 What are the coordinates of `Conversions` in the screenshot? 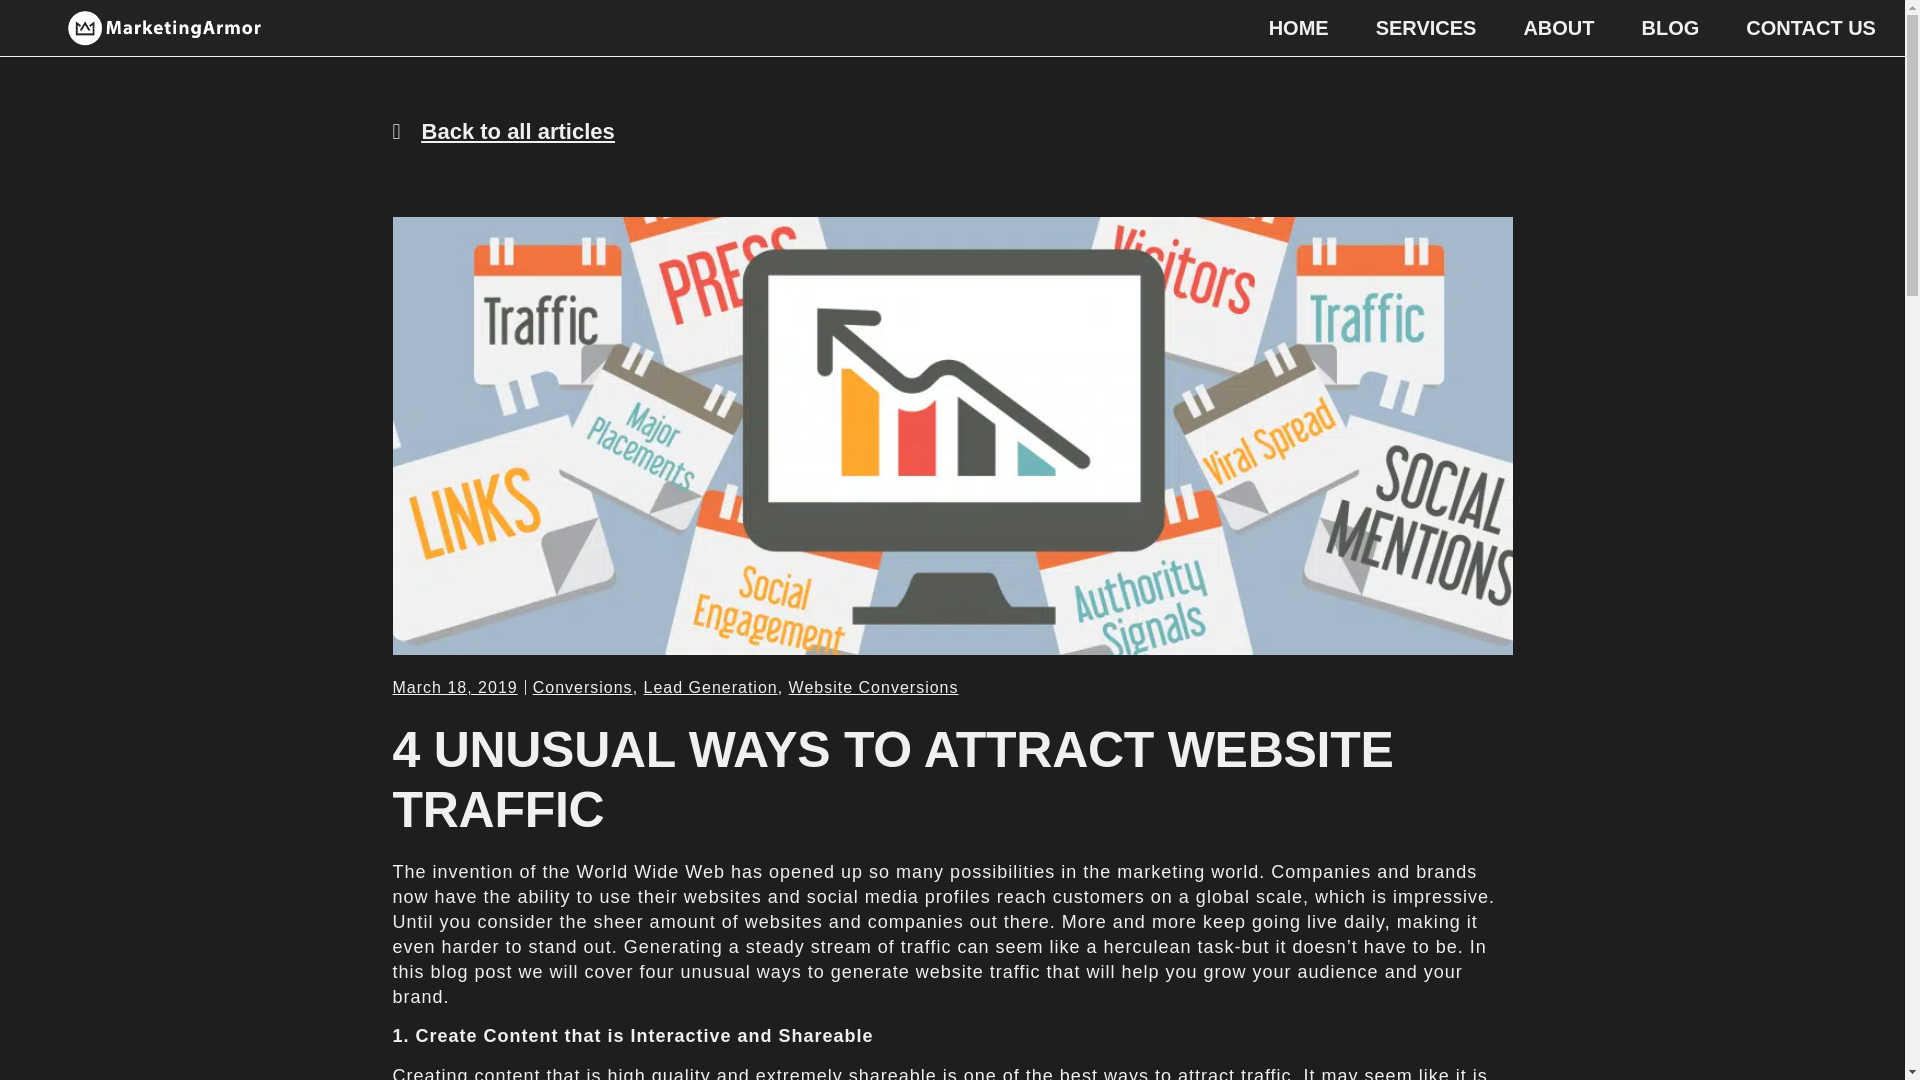 It's located at (583, 687).